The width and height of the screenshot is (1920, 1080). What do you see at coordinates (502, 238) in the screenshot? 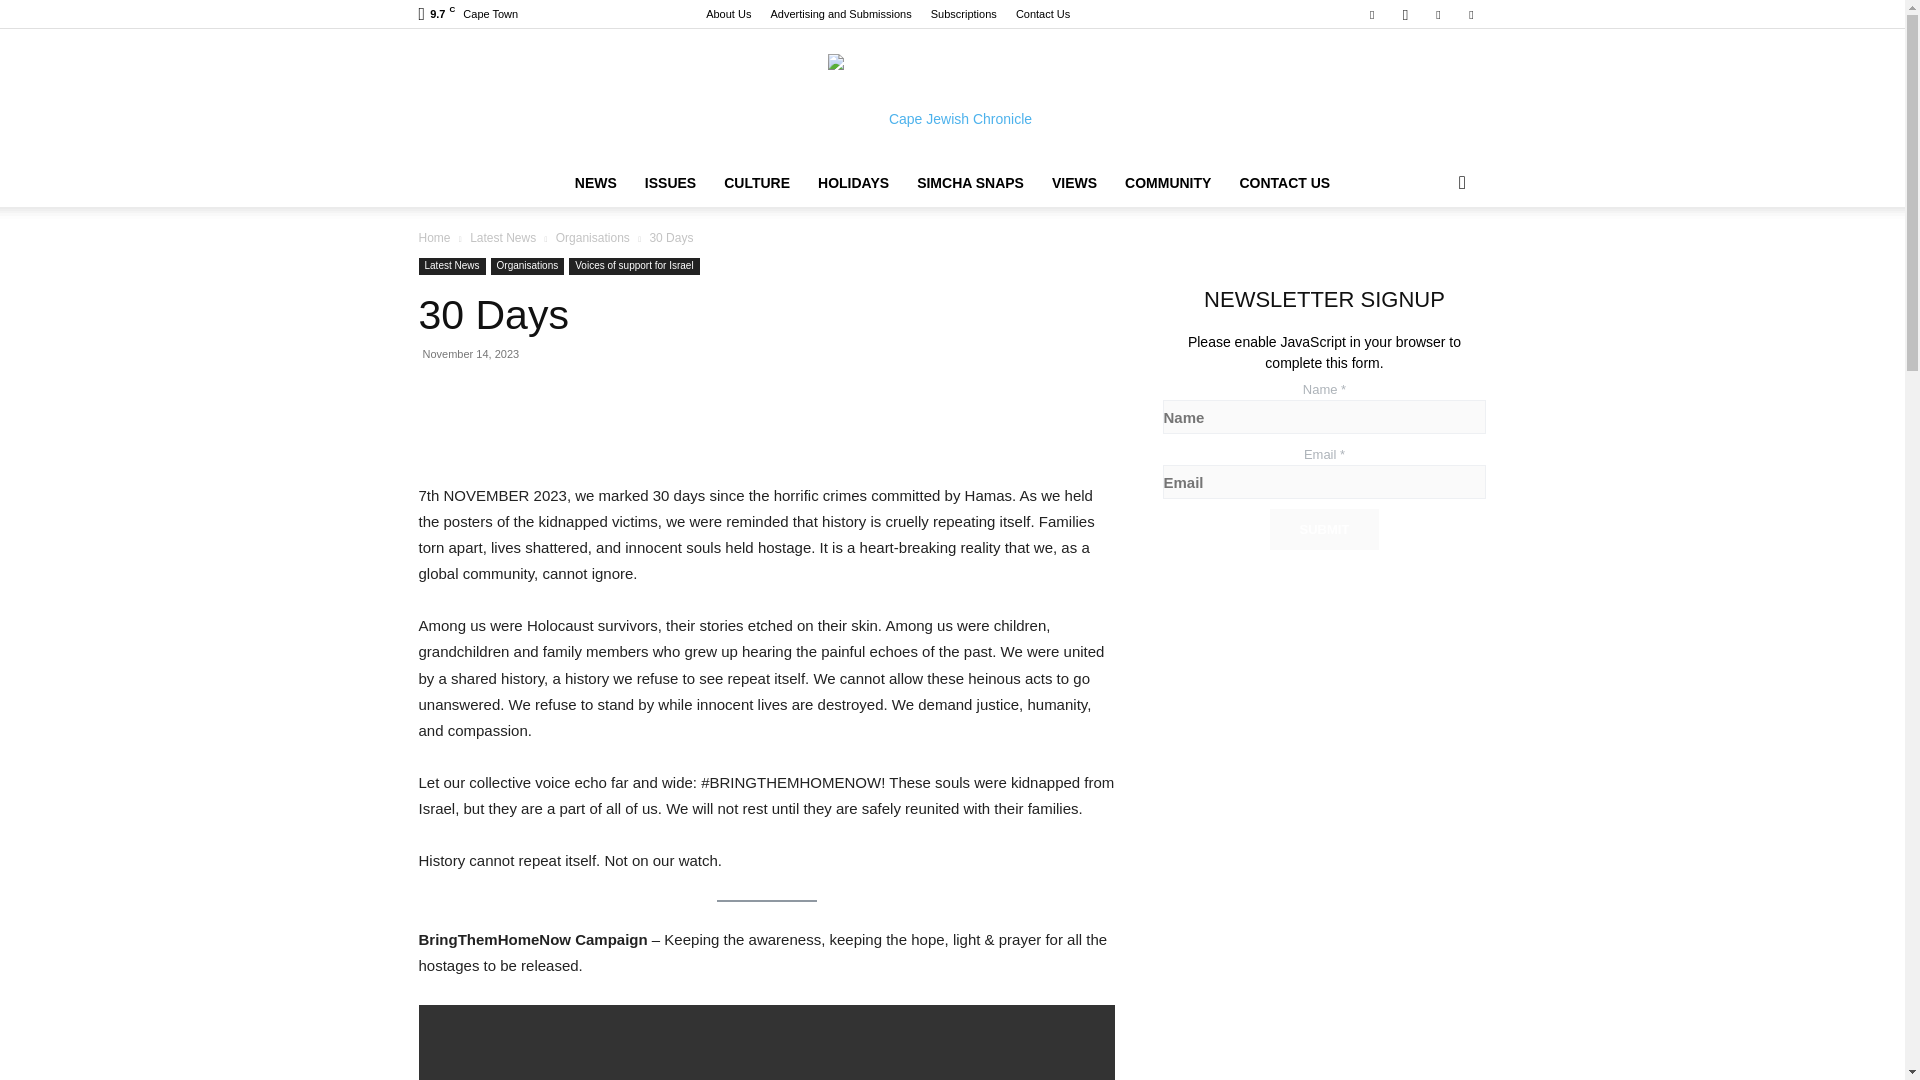
I see `View all posts in Latest News` at bounding box center [502, 238].